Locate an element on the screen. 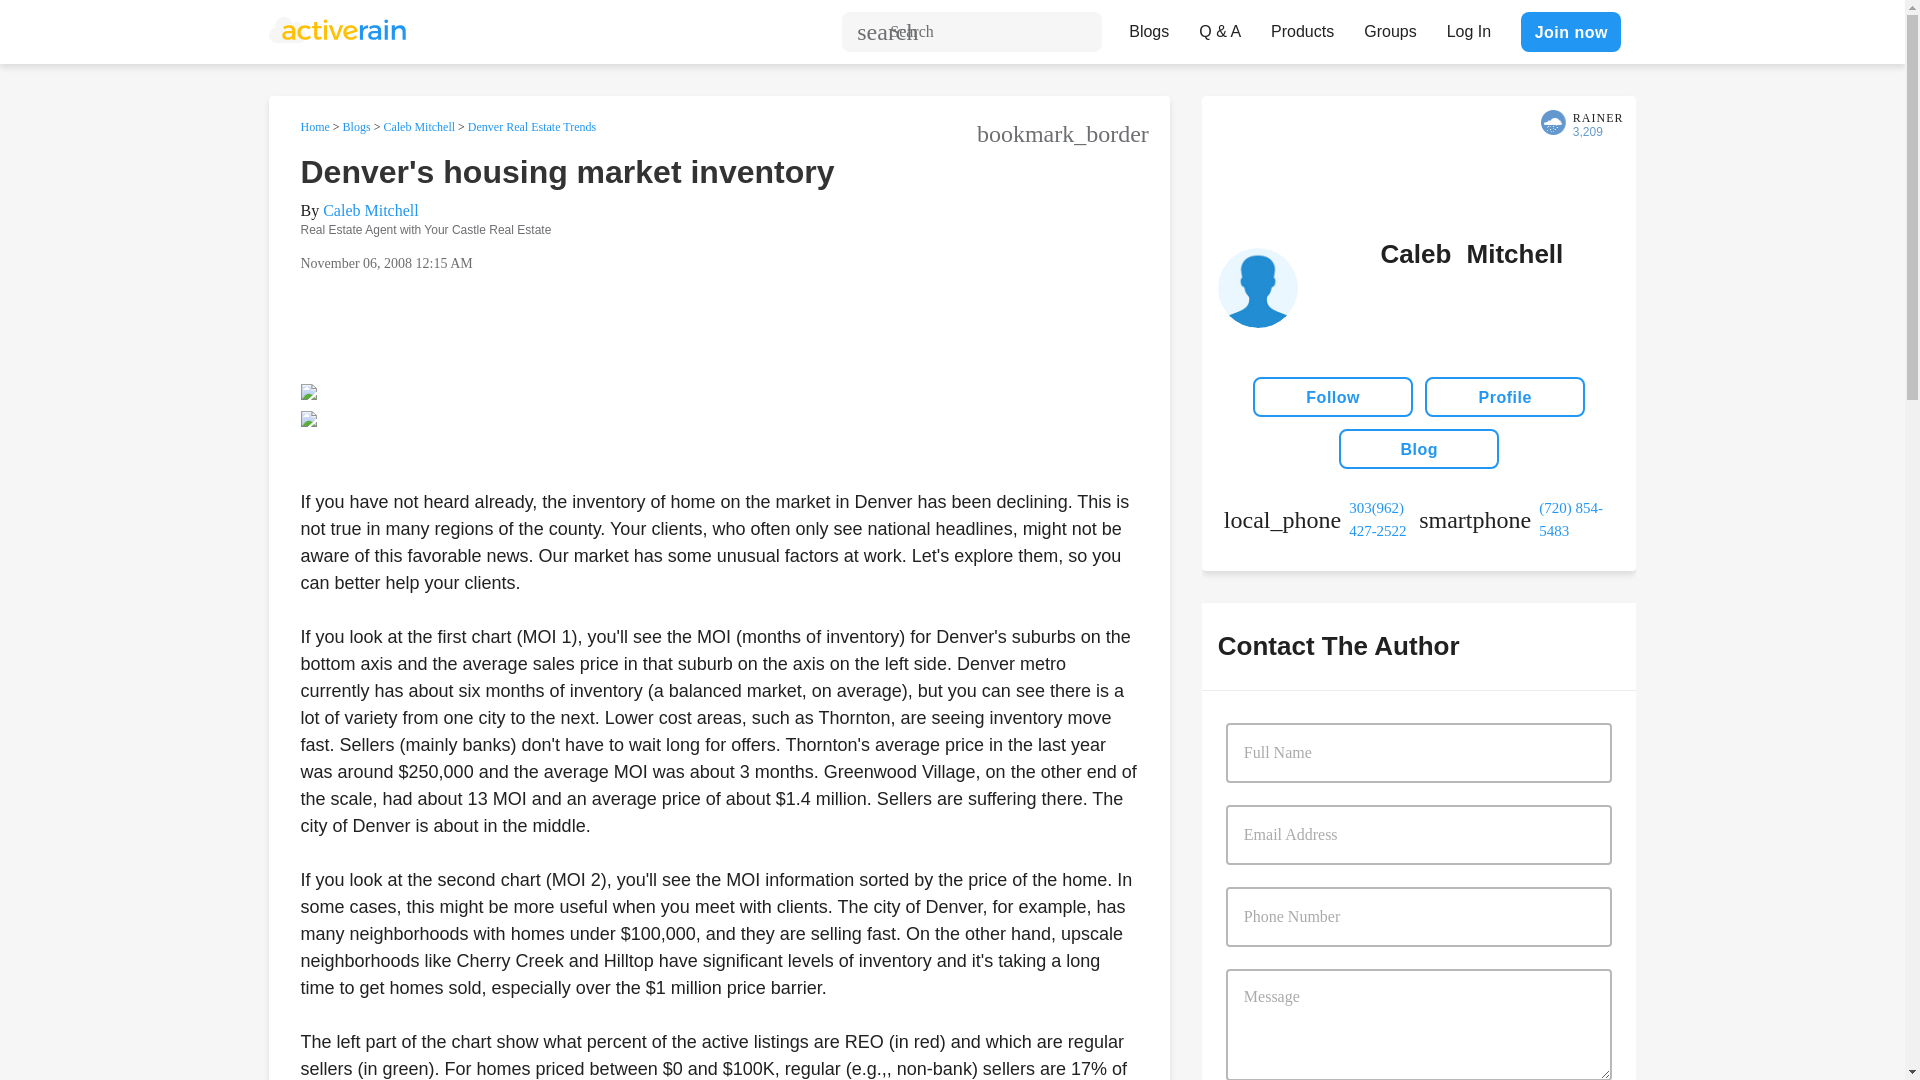 This screenshot has width=1920, height=1080. Denver Real Estate Trends is located at coordinates (532, 126).